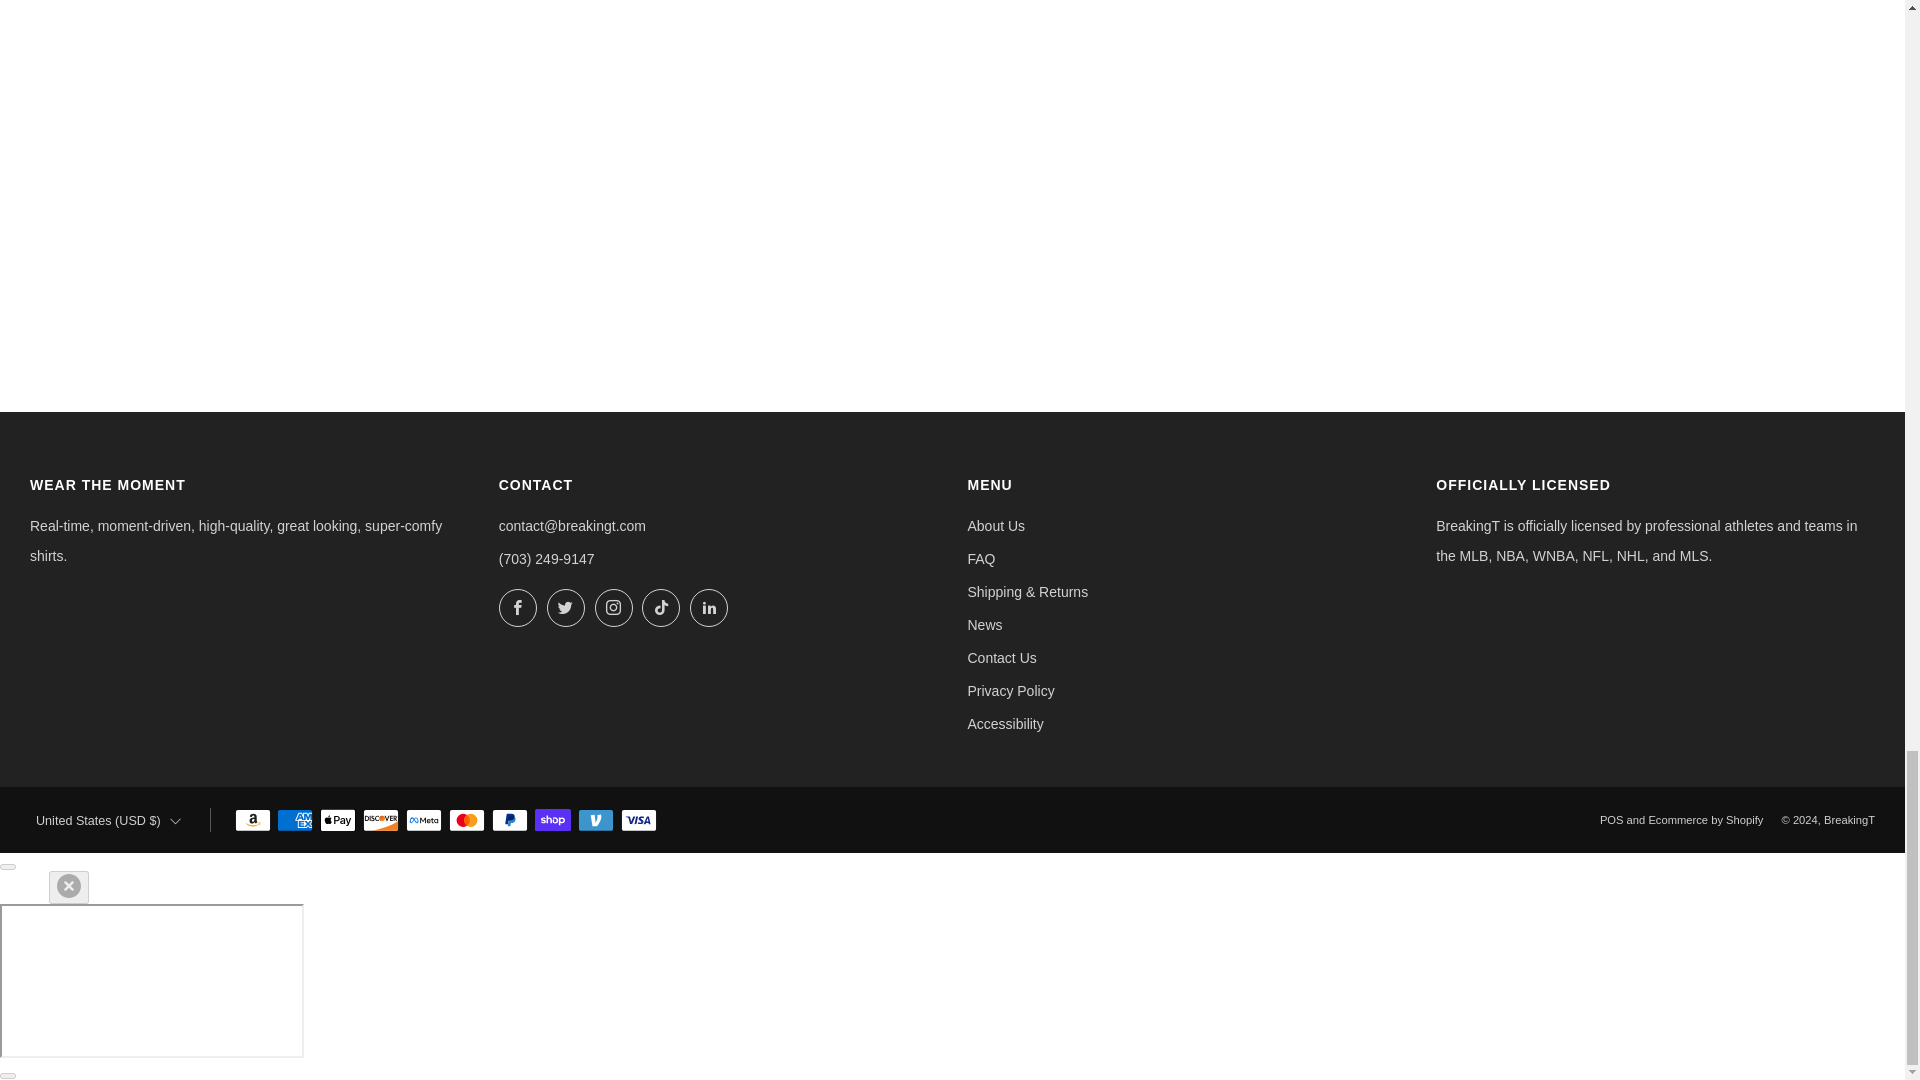 The width and height of the screenshot is (1920, 1080). What do you see at coordinates (294, 820) in the screenshot?
I see `American Express` at bounding box center [294, 820].